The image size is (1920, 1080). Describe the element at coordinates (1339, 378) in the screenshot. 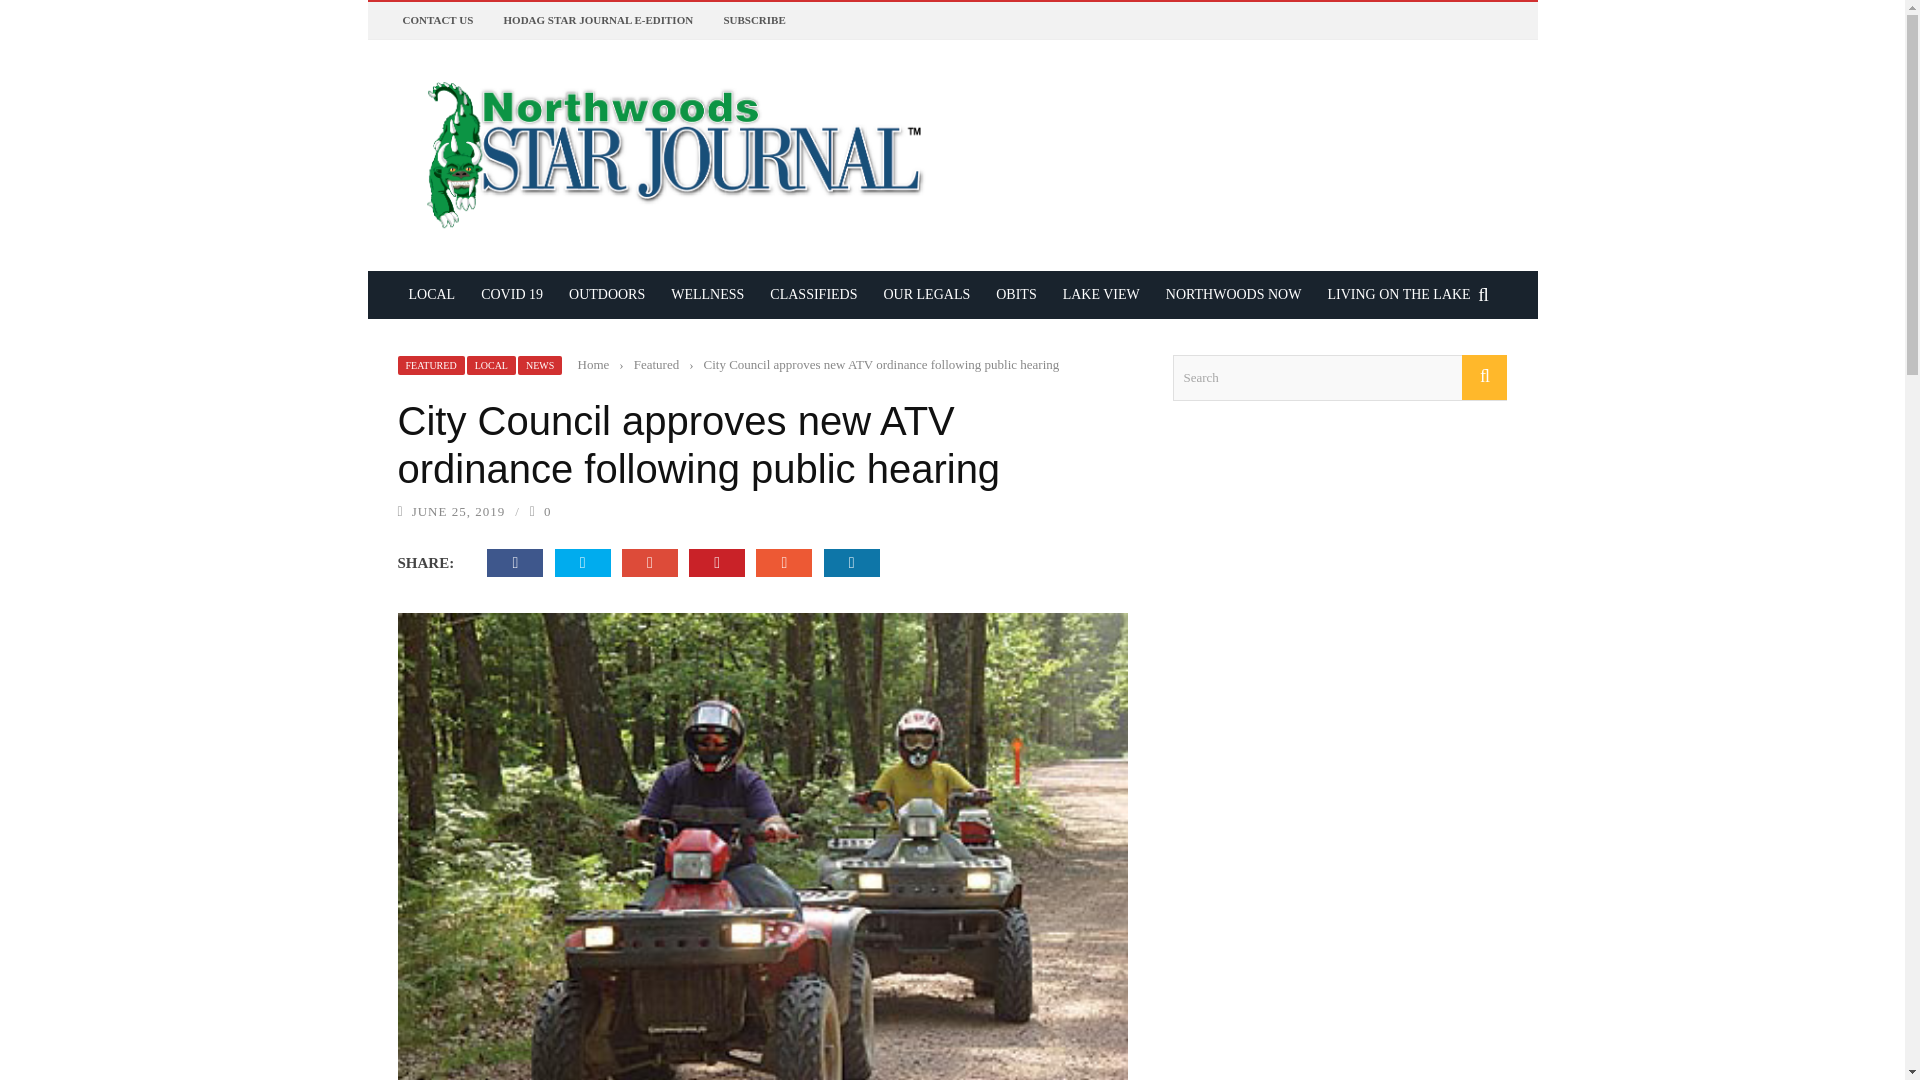

I see `Search` at that location.